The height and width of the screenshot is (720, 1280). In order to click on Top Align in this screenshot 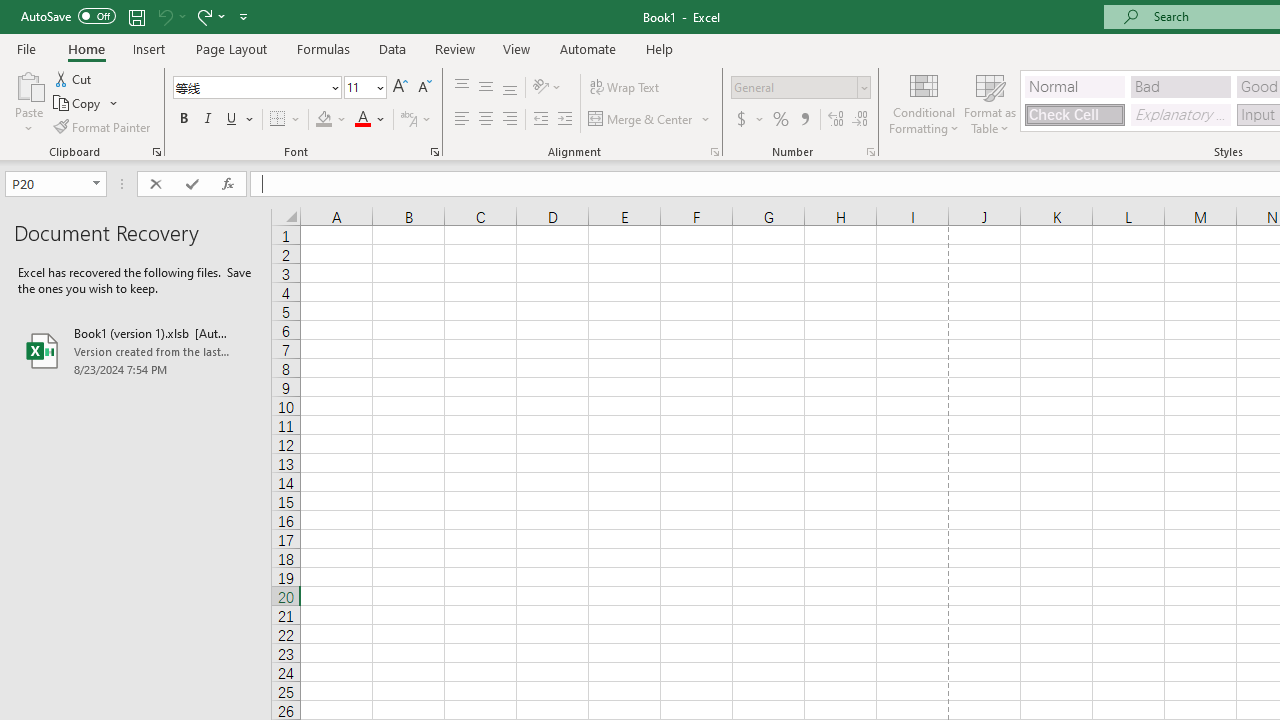, I will do `click(462, 88)`.